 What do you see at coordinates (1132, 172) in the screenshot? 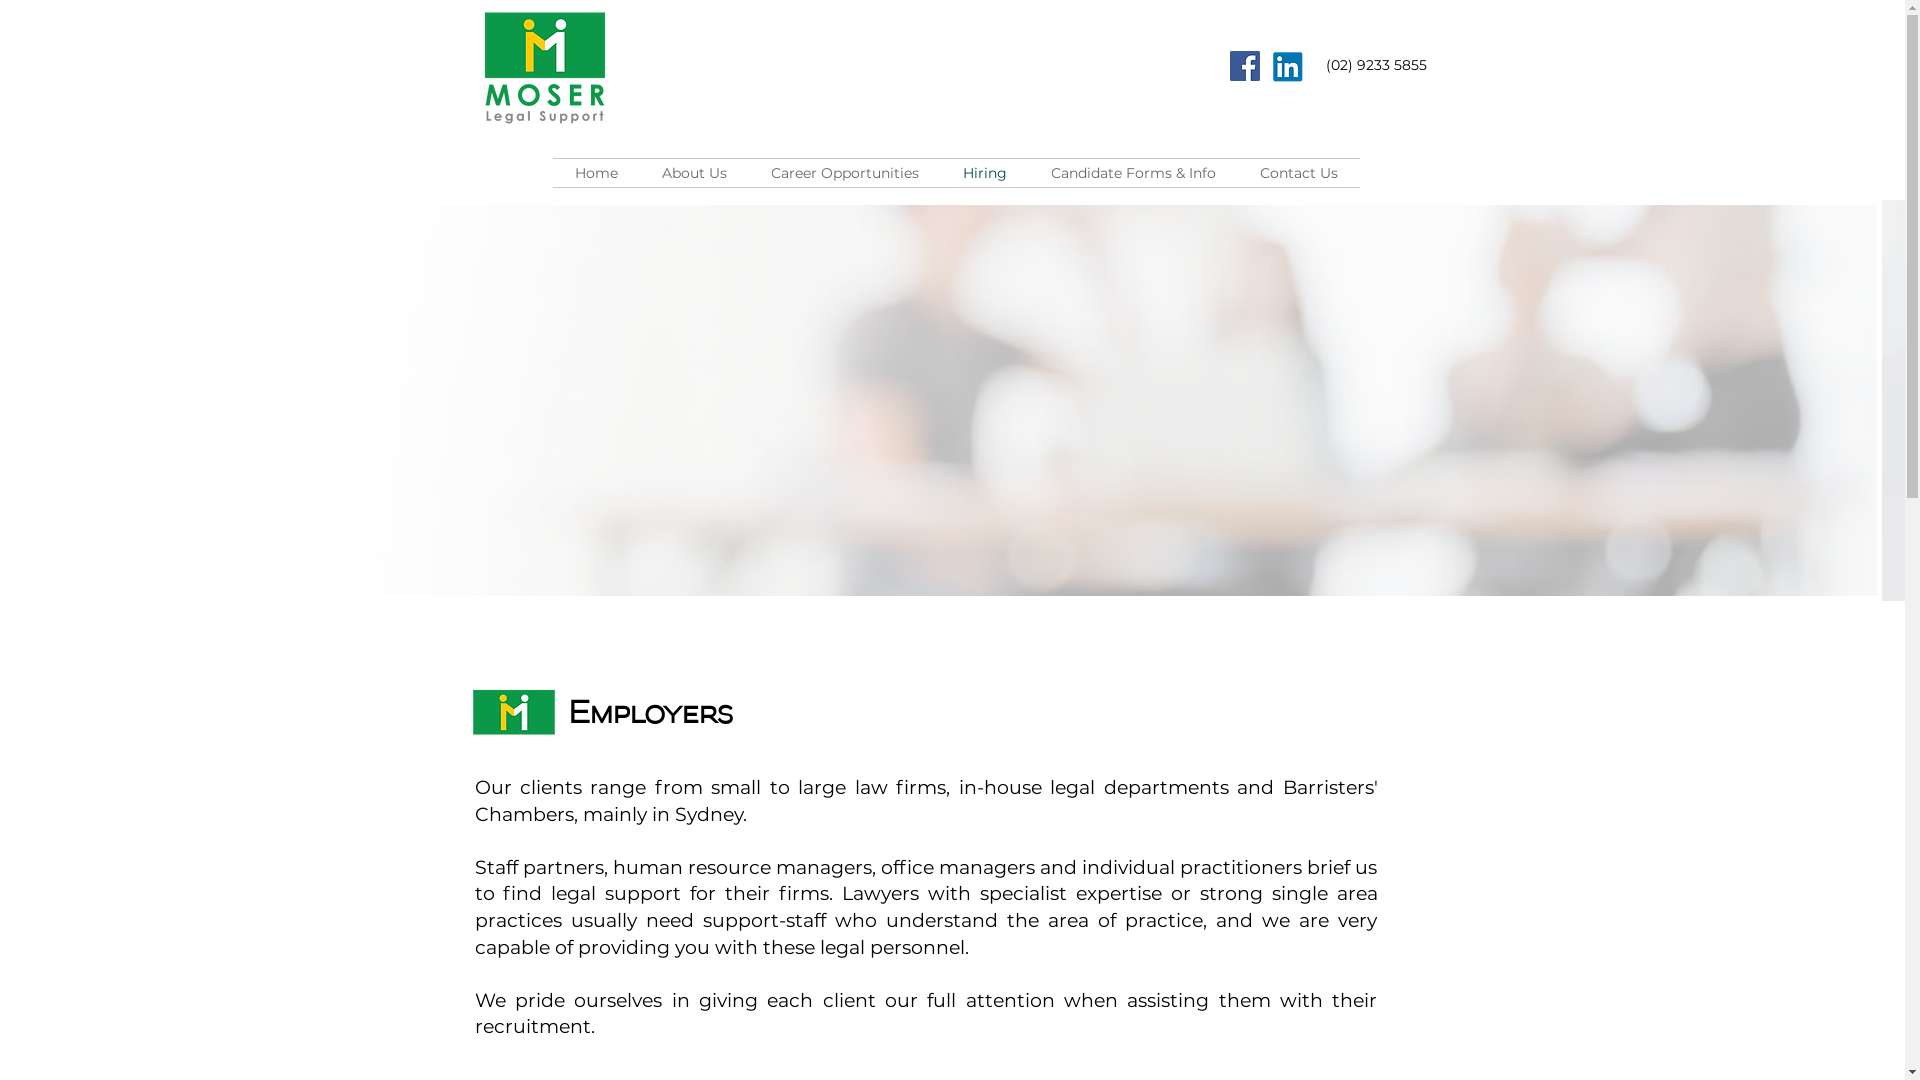
I see `Candidate Forms & Info` at bounding box center [1132, 172].